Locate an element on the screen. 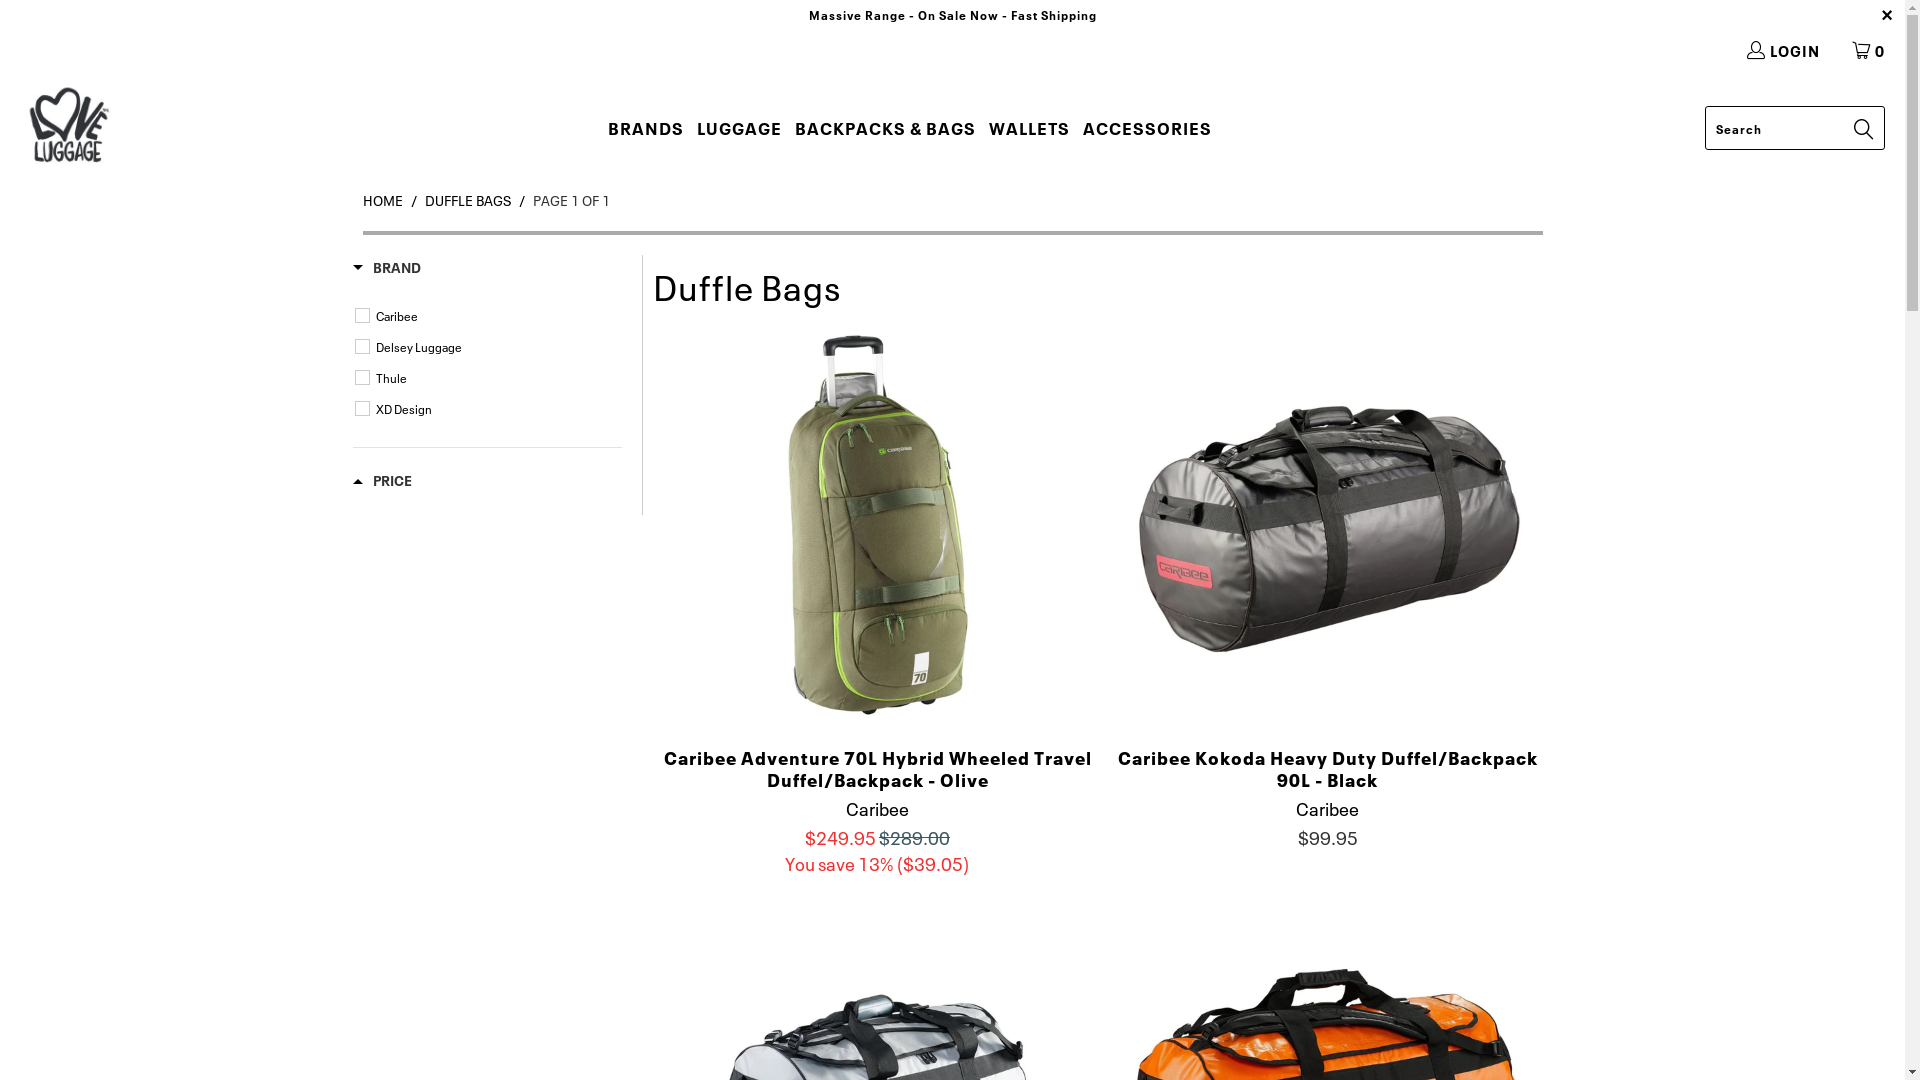  XD Design is located at coordinates (490, 409).